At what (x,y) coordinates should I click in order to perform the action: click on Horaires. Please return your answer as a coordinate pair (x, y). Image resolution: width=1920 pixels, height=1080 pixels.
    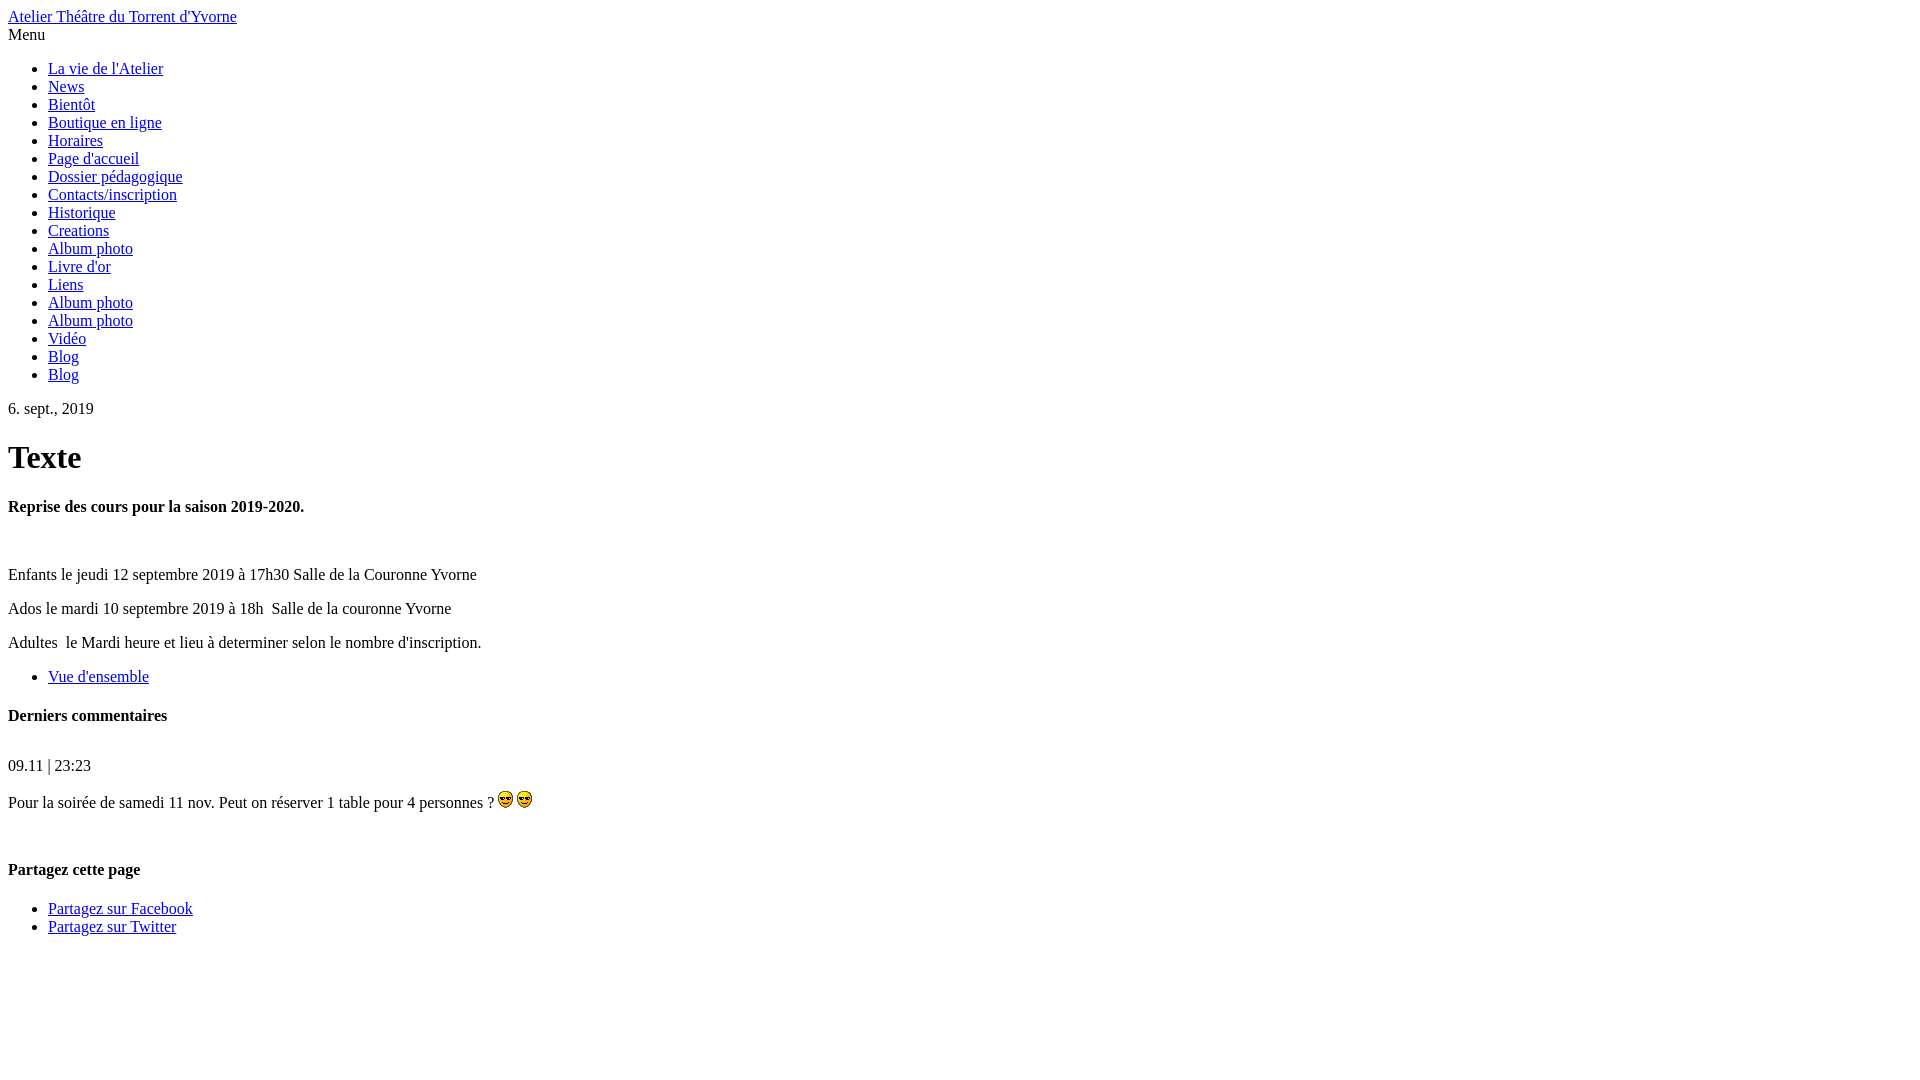
    Looking at the image, I should click on (76, 140).